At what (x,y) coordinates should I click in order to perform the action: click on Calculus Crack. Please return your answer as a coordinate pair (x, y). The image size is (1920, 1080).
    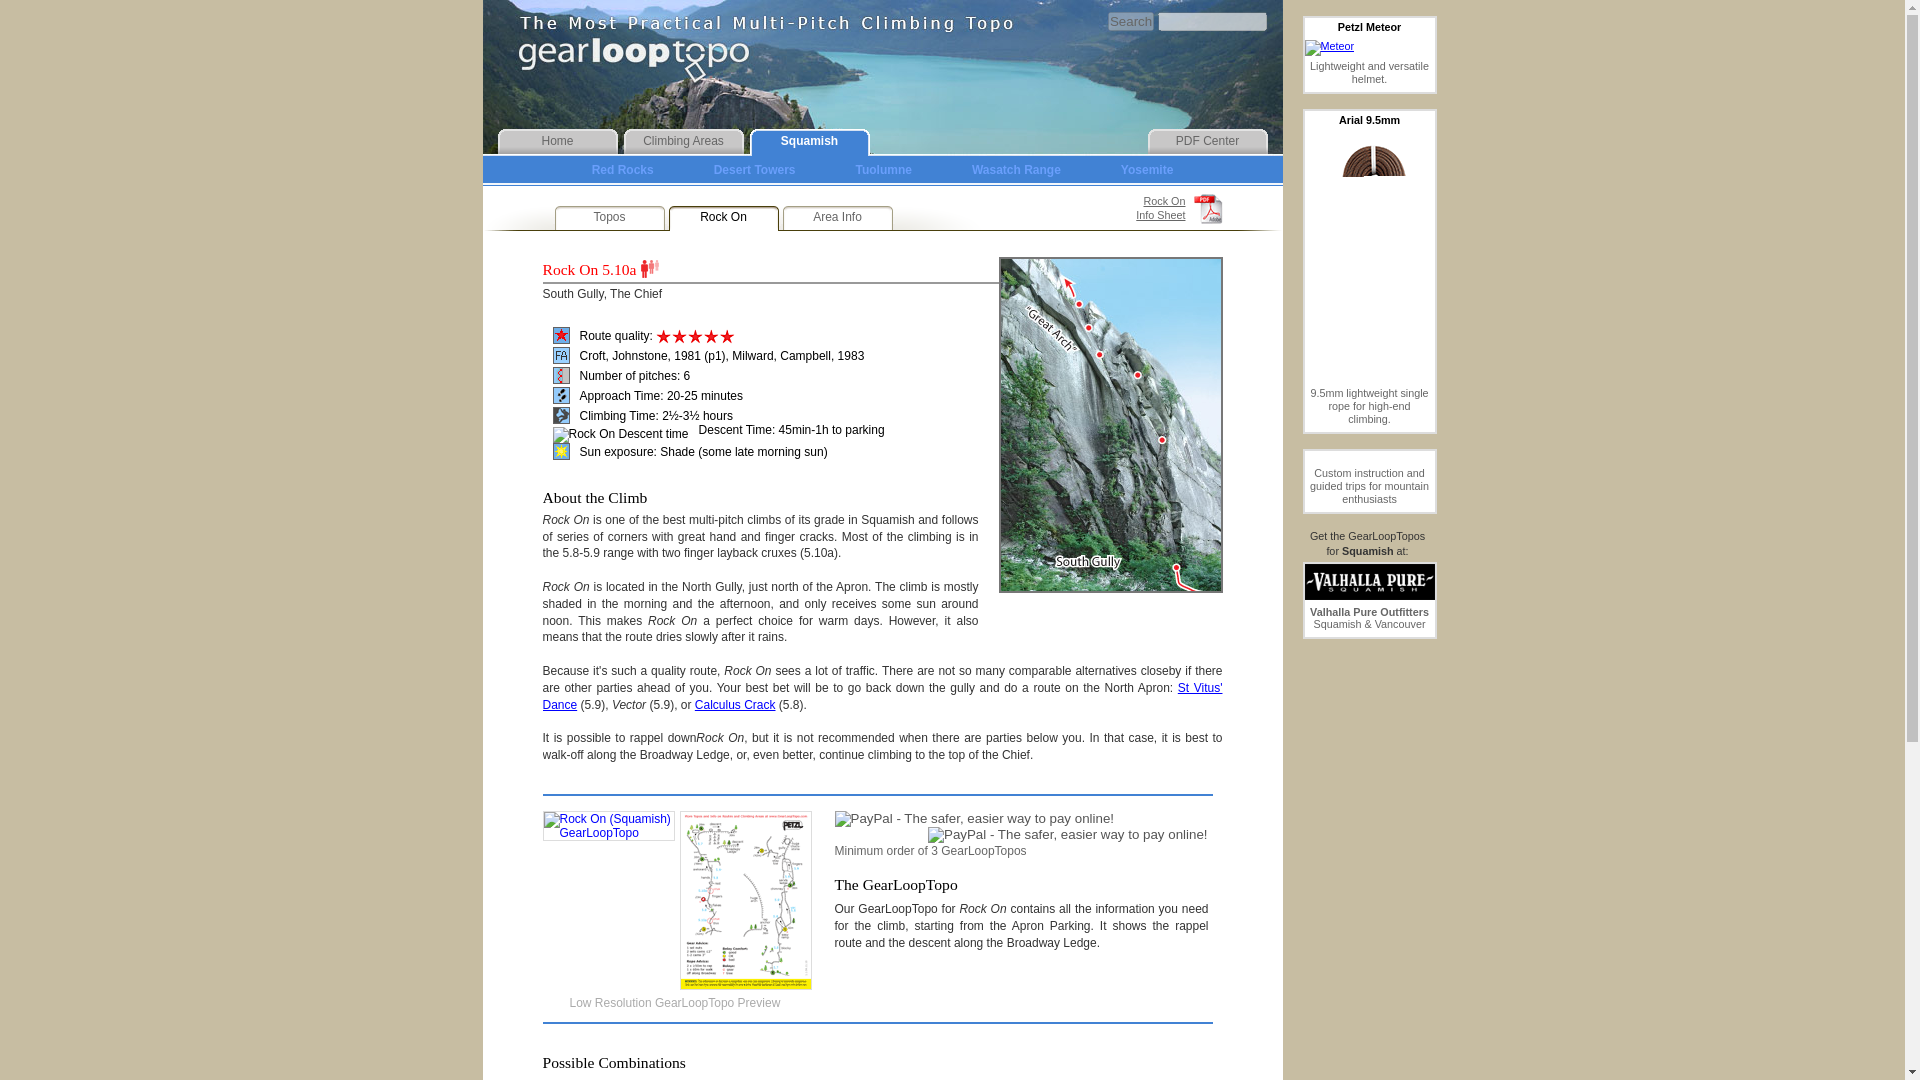
    Looking at the image, I should click on (735, 704).